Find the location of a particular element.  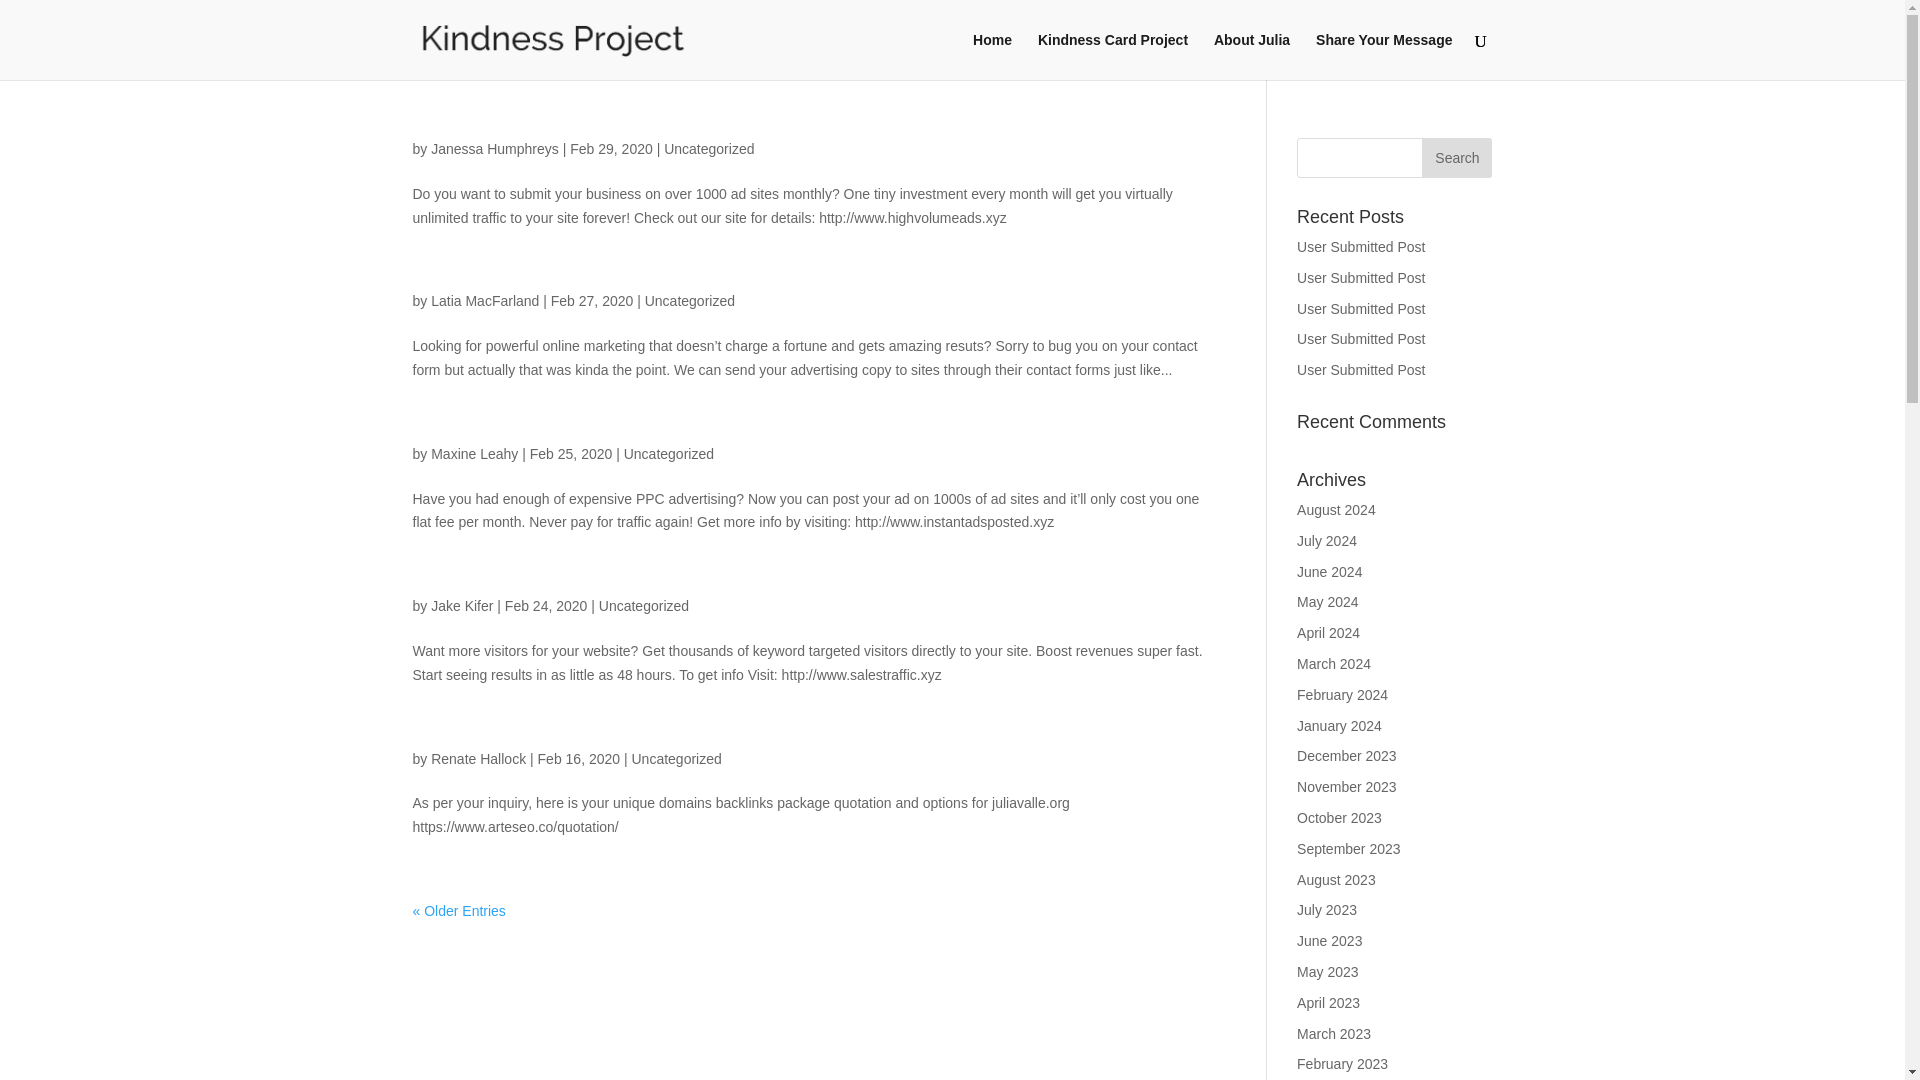

User Submitted Post is located at coordinates (1360, 309).